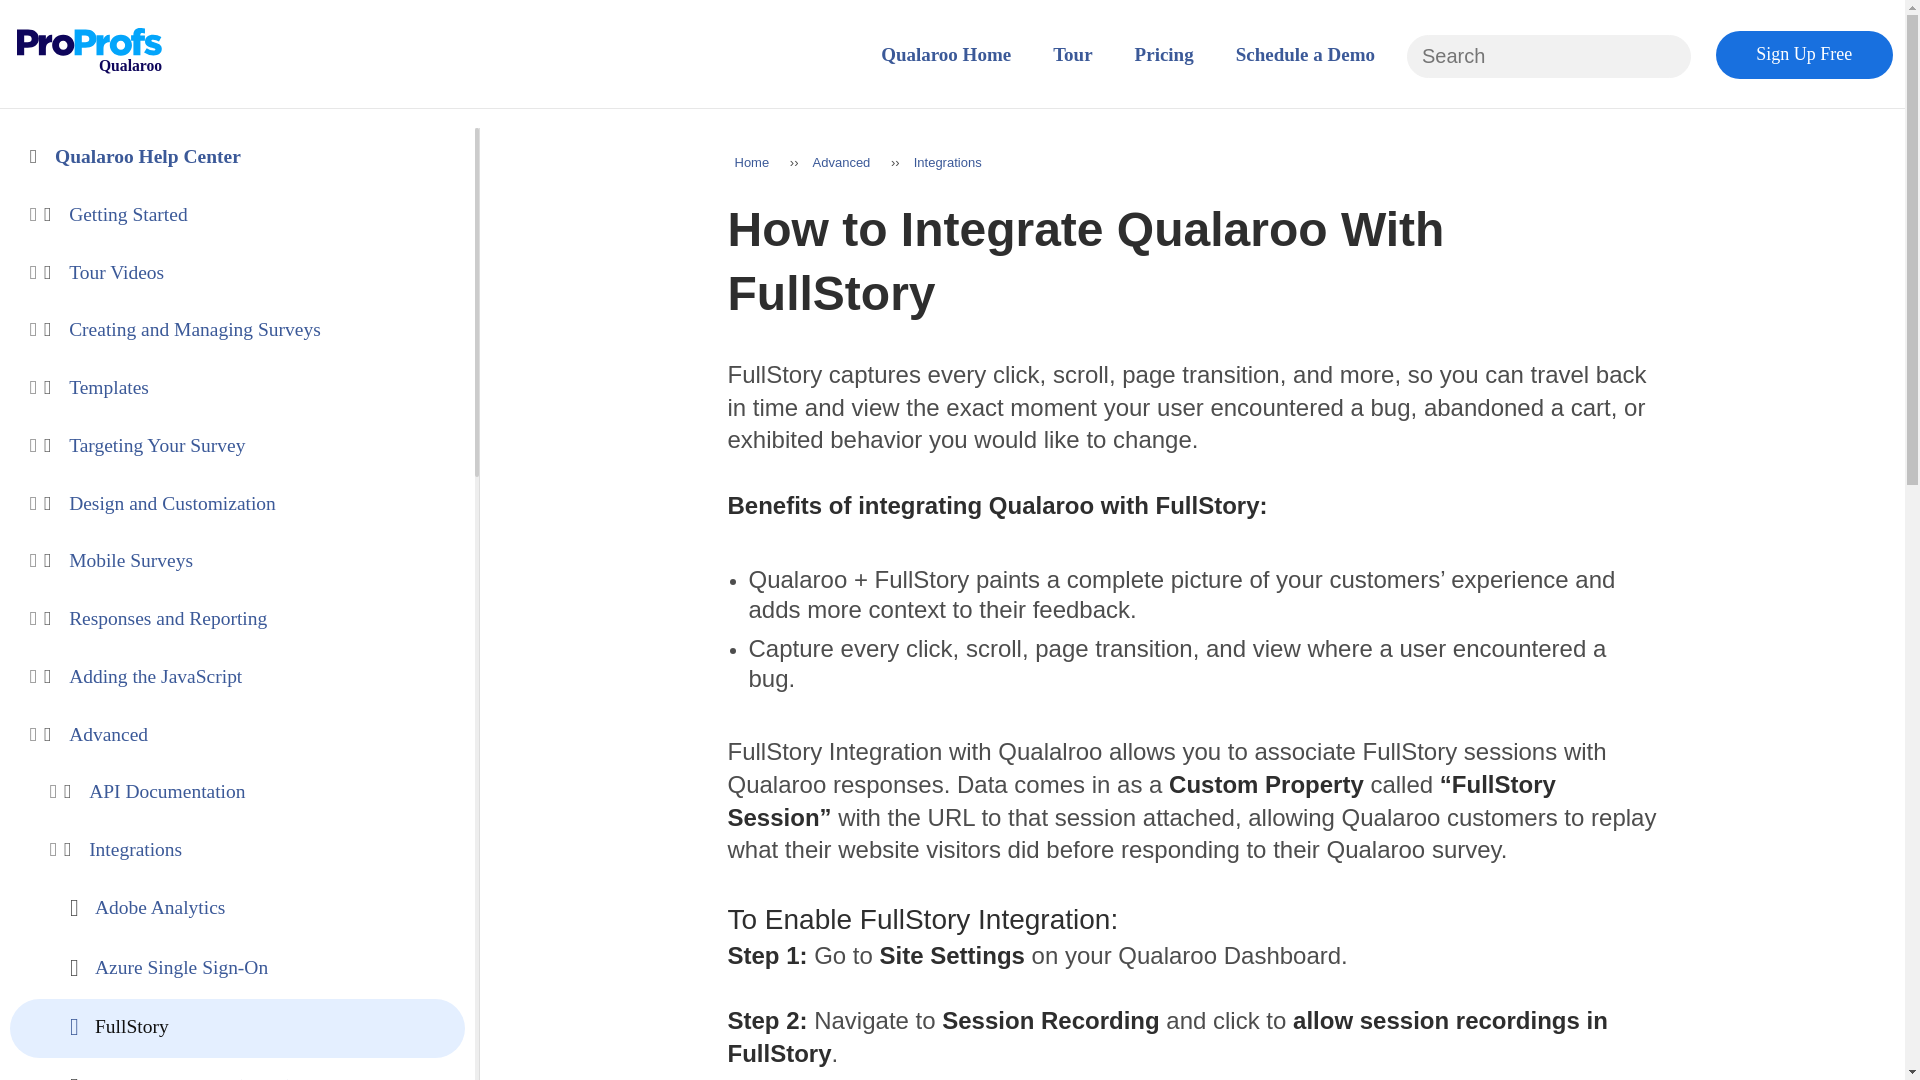 This screenshot has width=1920, height=1080. I want to click on Responses and Reporting, so click(257, 619).